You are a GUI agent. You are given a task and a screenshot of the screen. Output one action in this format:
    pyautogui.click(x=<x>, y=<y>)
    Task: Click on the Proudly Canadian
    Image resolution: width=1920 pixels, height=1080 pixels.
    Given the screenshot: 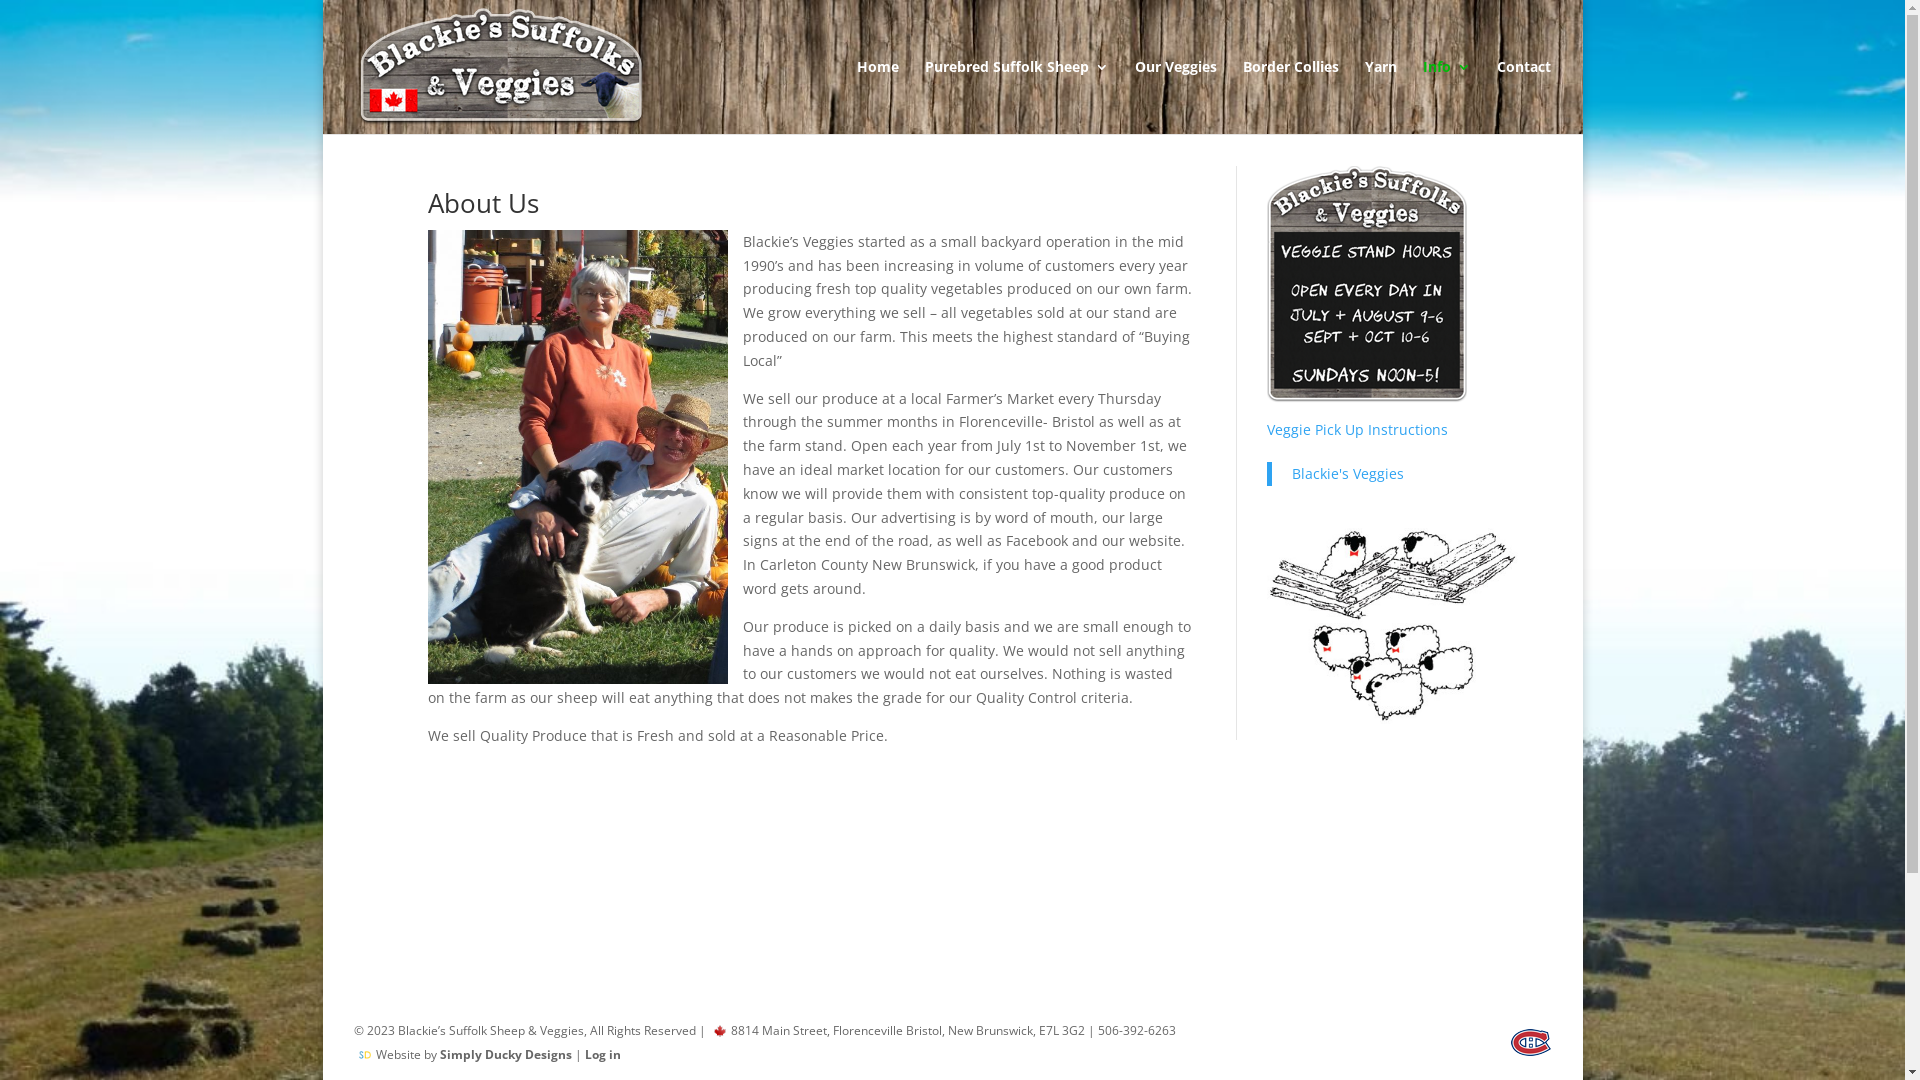 What is the action you would take?
    pyautogui.click(x=720, y=1031)
    